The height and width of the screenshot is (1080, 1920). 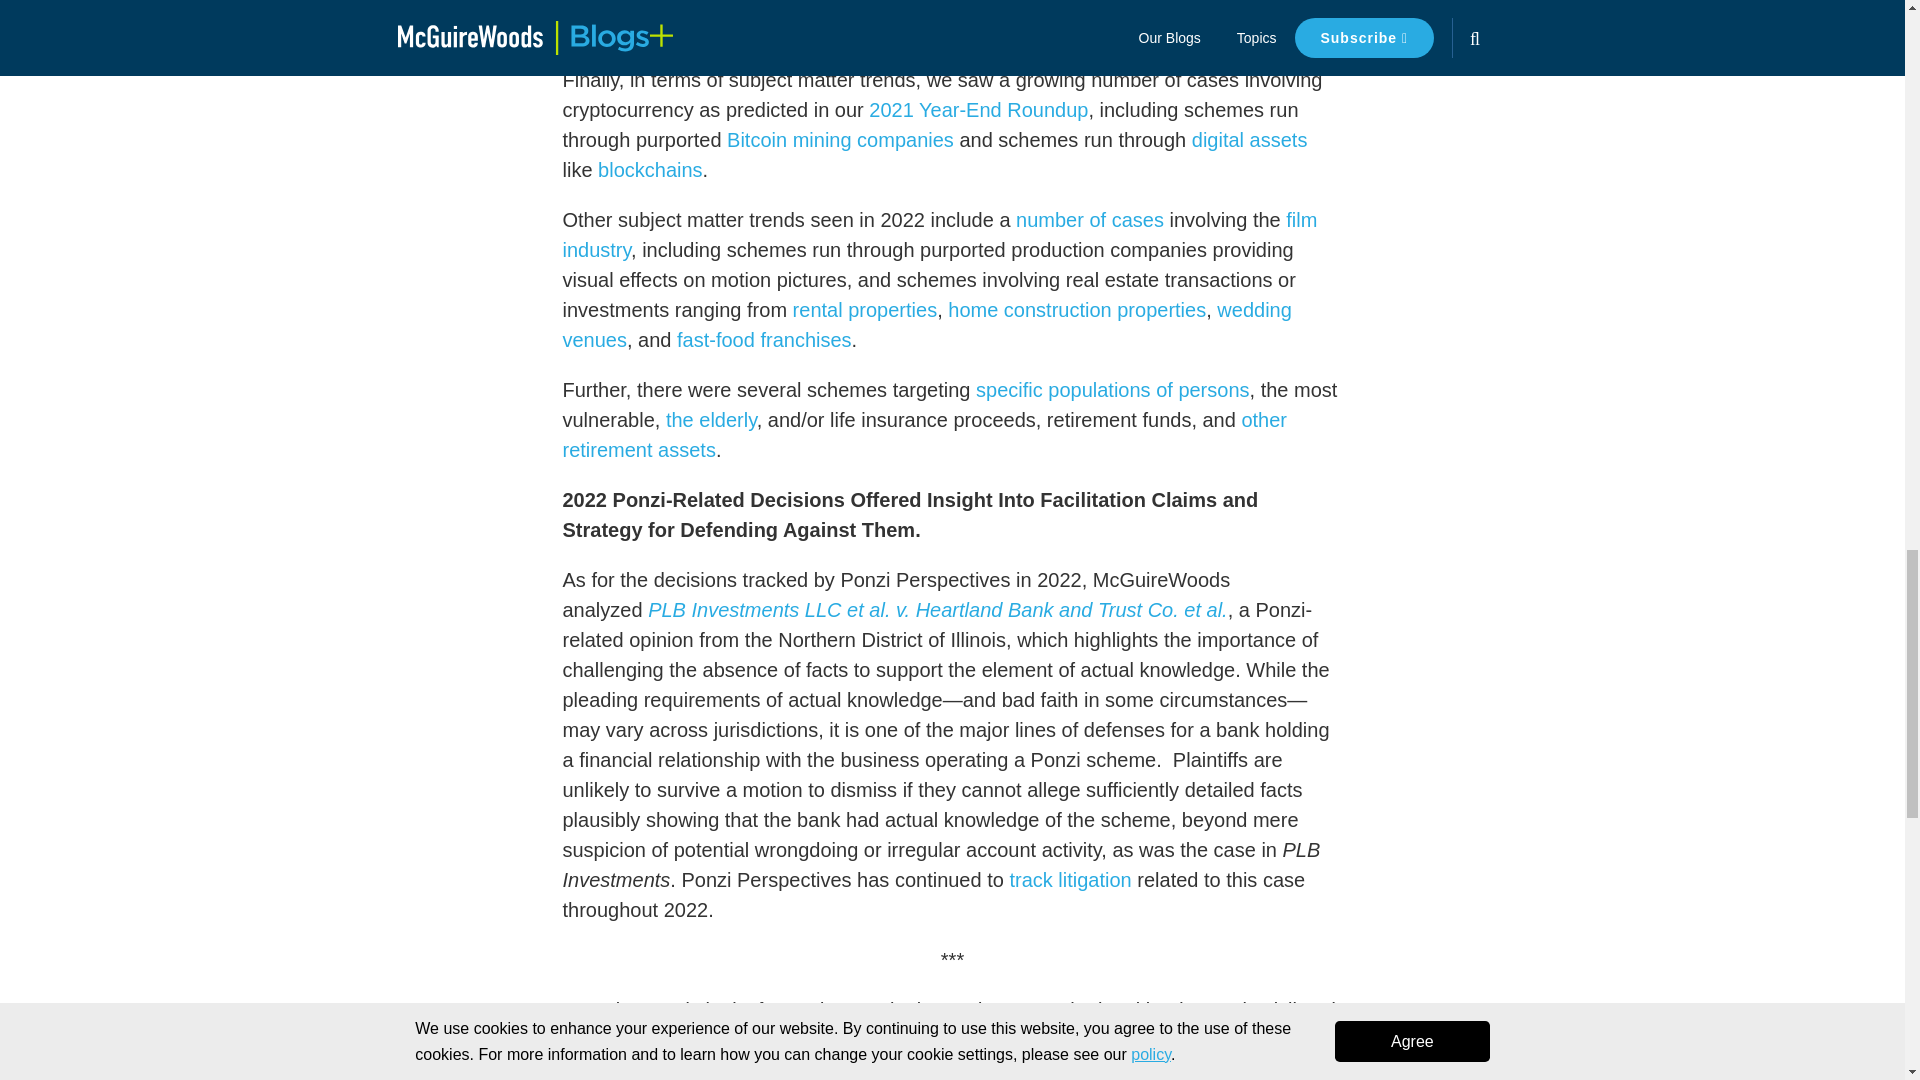 What do you see at coordinates (926, 325) in the screenshot?
I see `wedding venues` at bounding box center [926, 325].